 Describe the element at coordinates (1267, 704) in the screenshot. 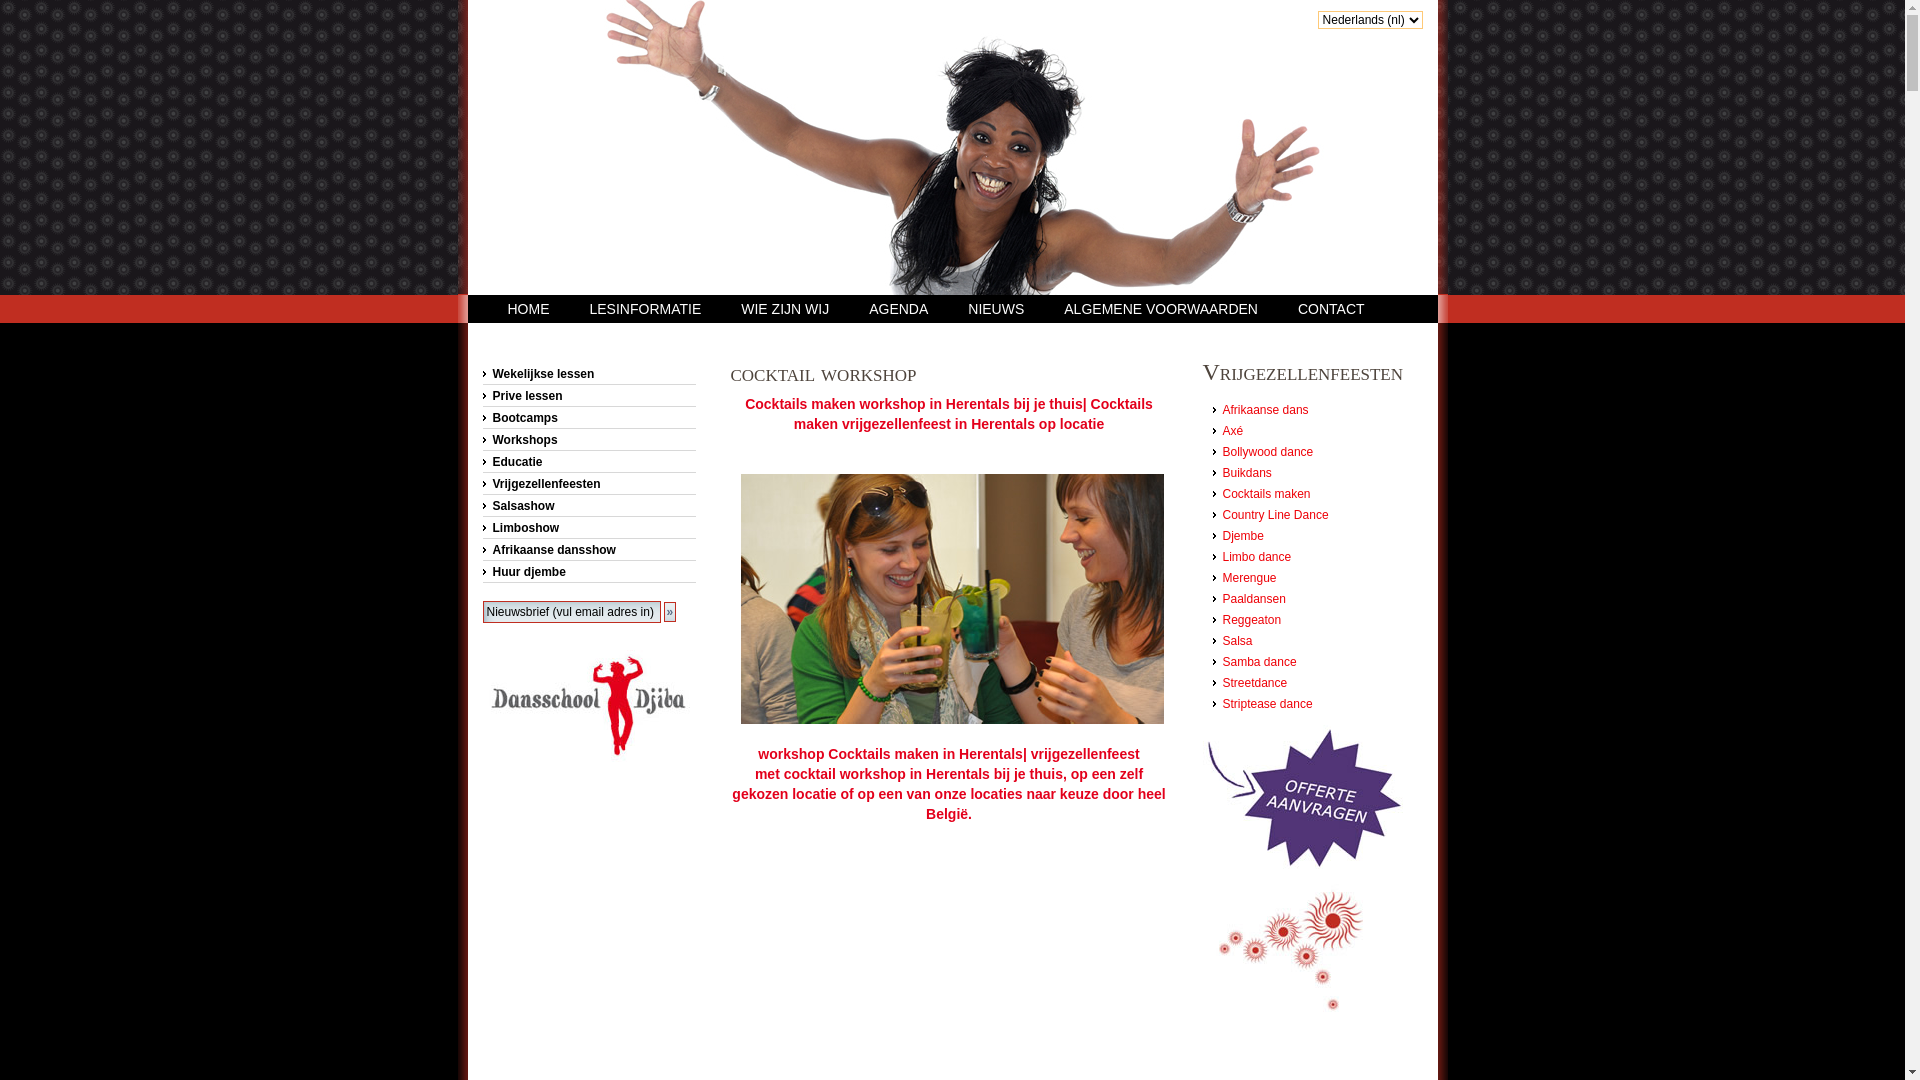

I see `Striptease dance` at that location.